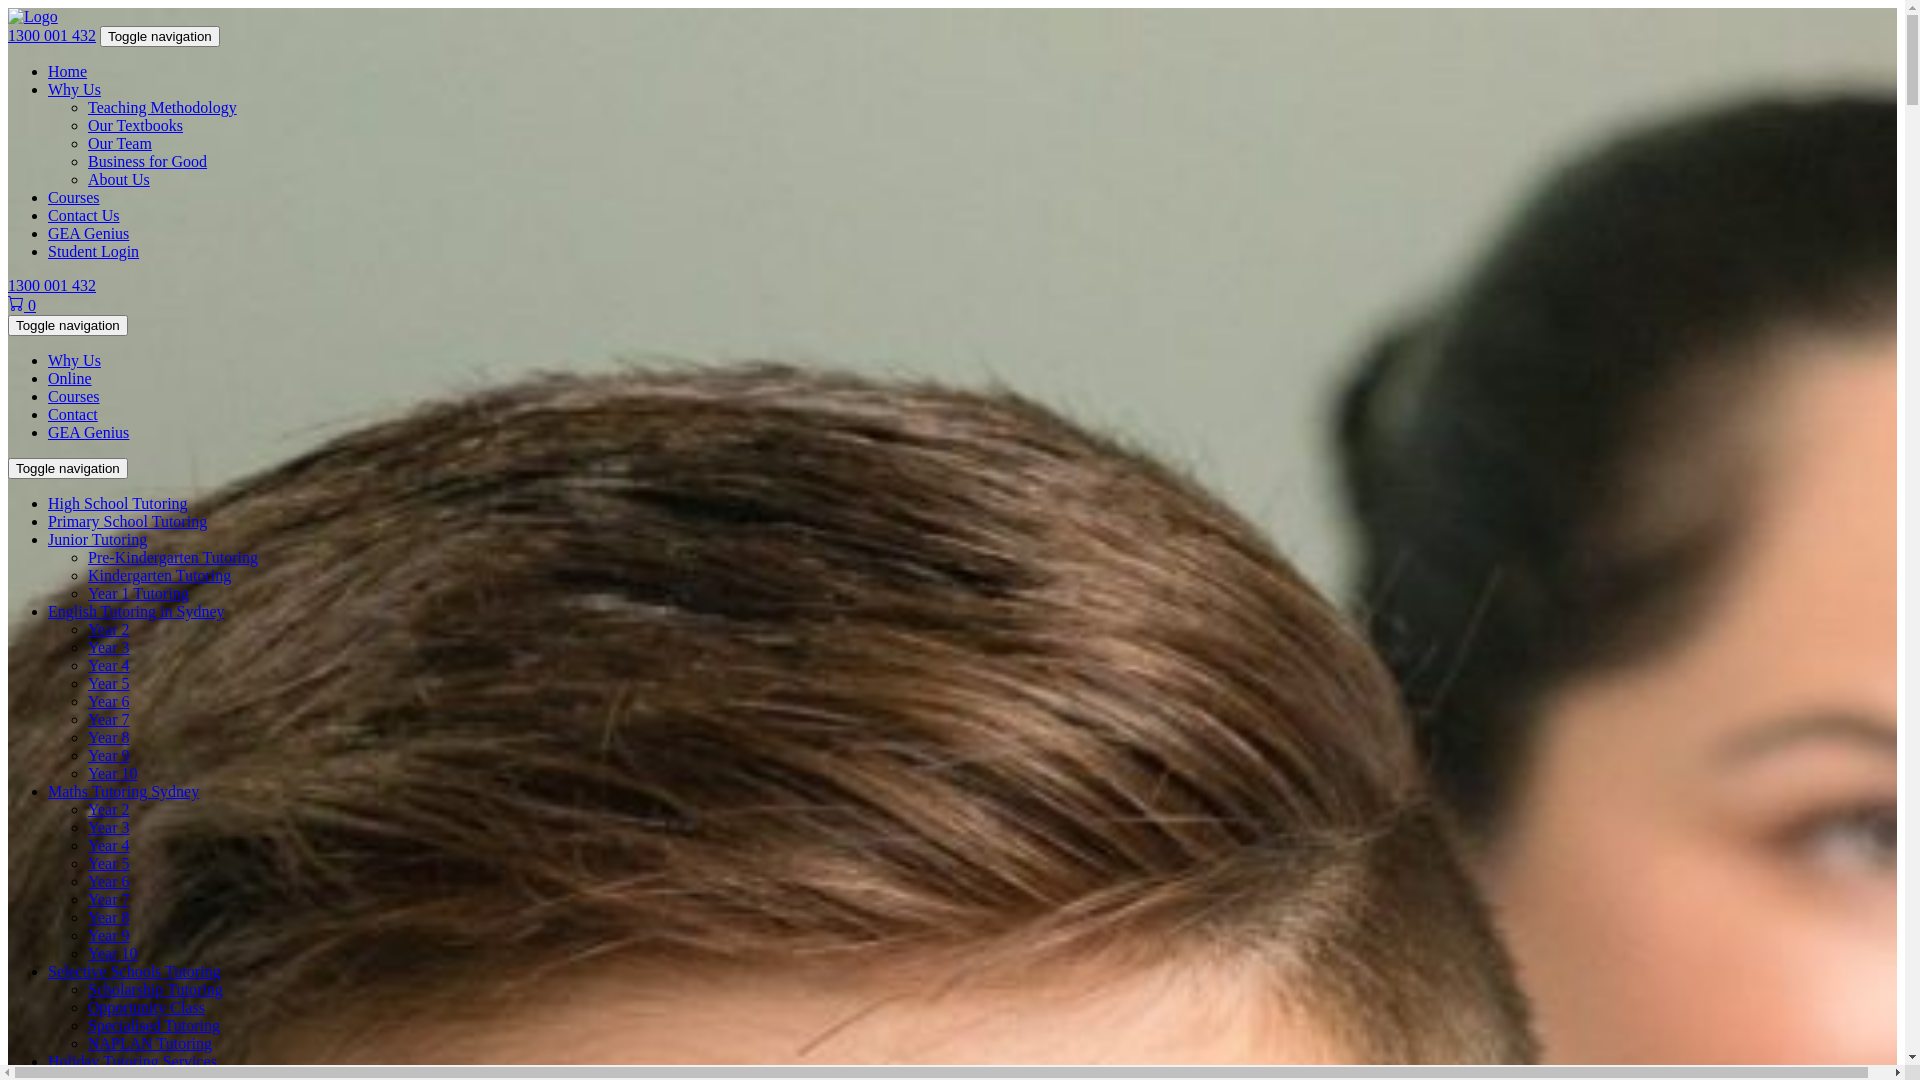 This screenshot has height=1080, width=1920. Describe the element at coordinates (108, 846) in the screenshot. I see `Year 4` at that location.